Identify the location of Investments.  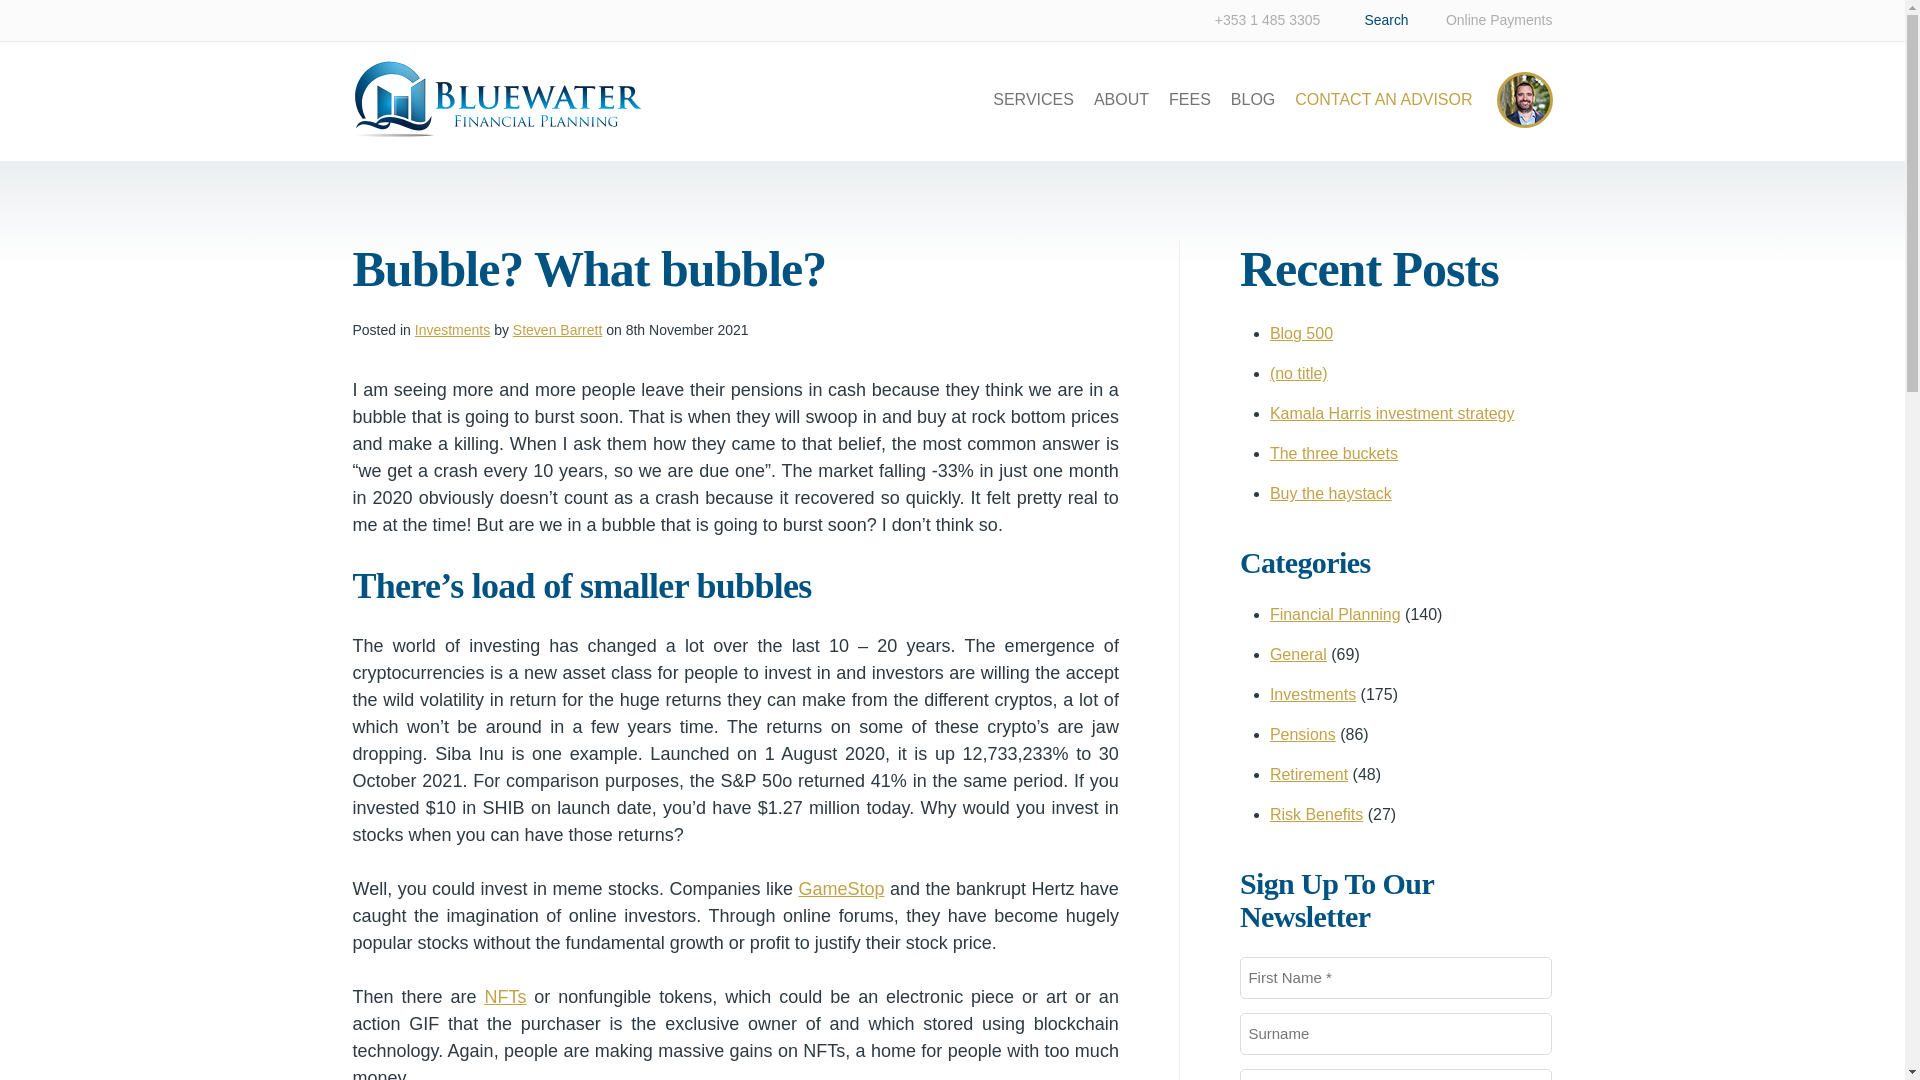
(1312, 694).